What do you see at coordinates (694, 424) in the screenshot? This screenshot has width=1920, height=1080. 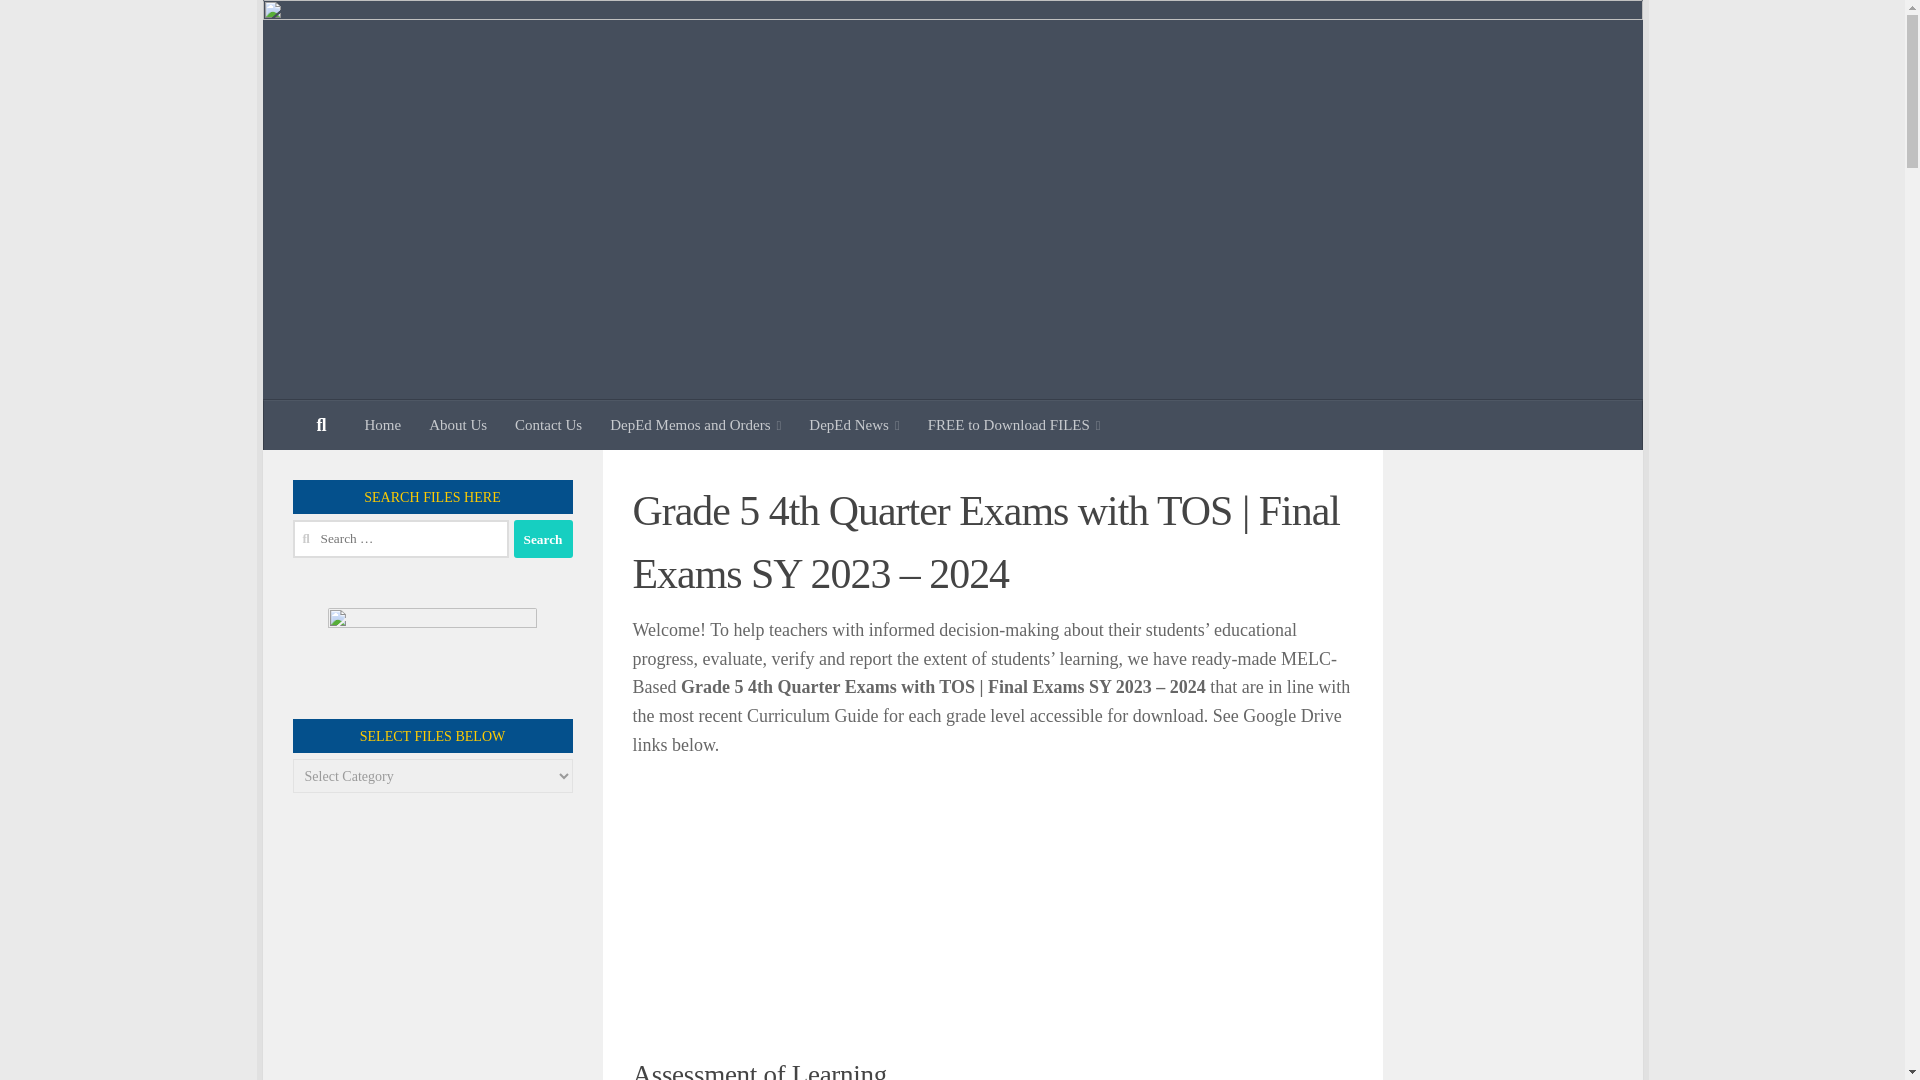 I see `DepEd Memos and Orders` at bounding box center [694, 424].